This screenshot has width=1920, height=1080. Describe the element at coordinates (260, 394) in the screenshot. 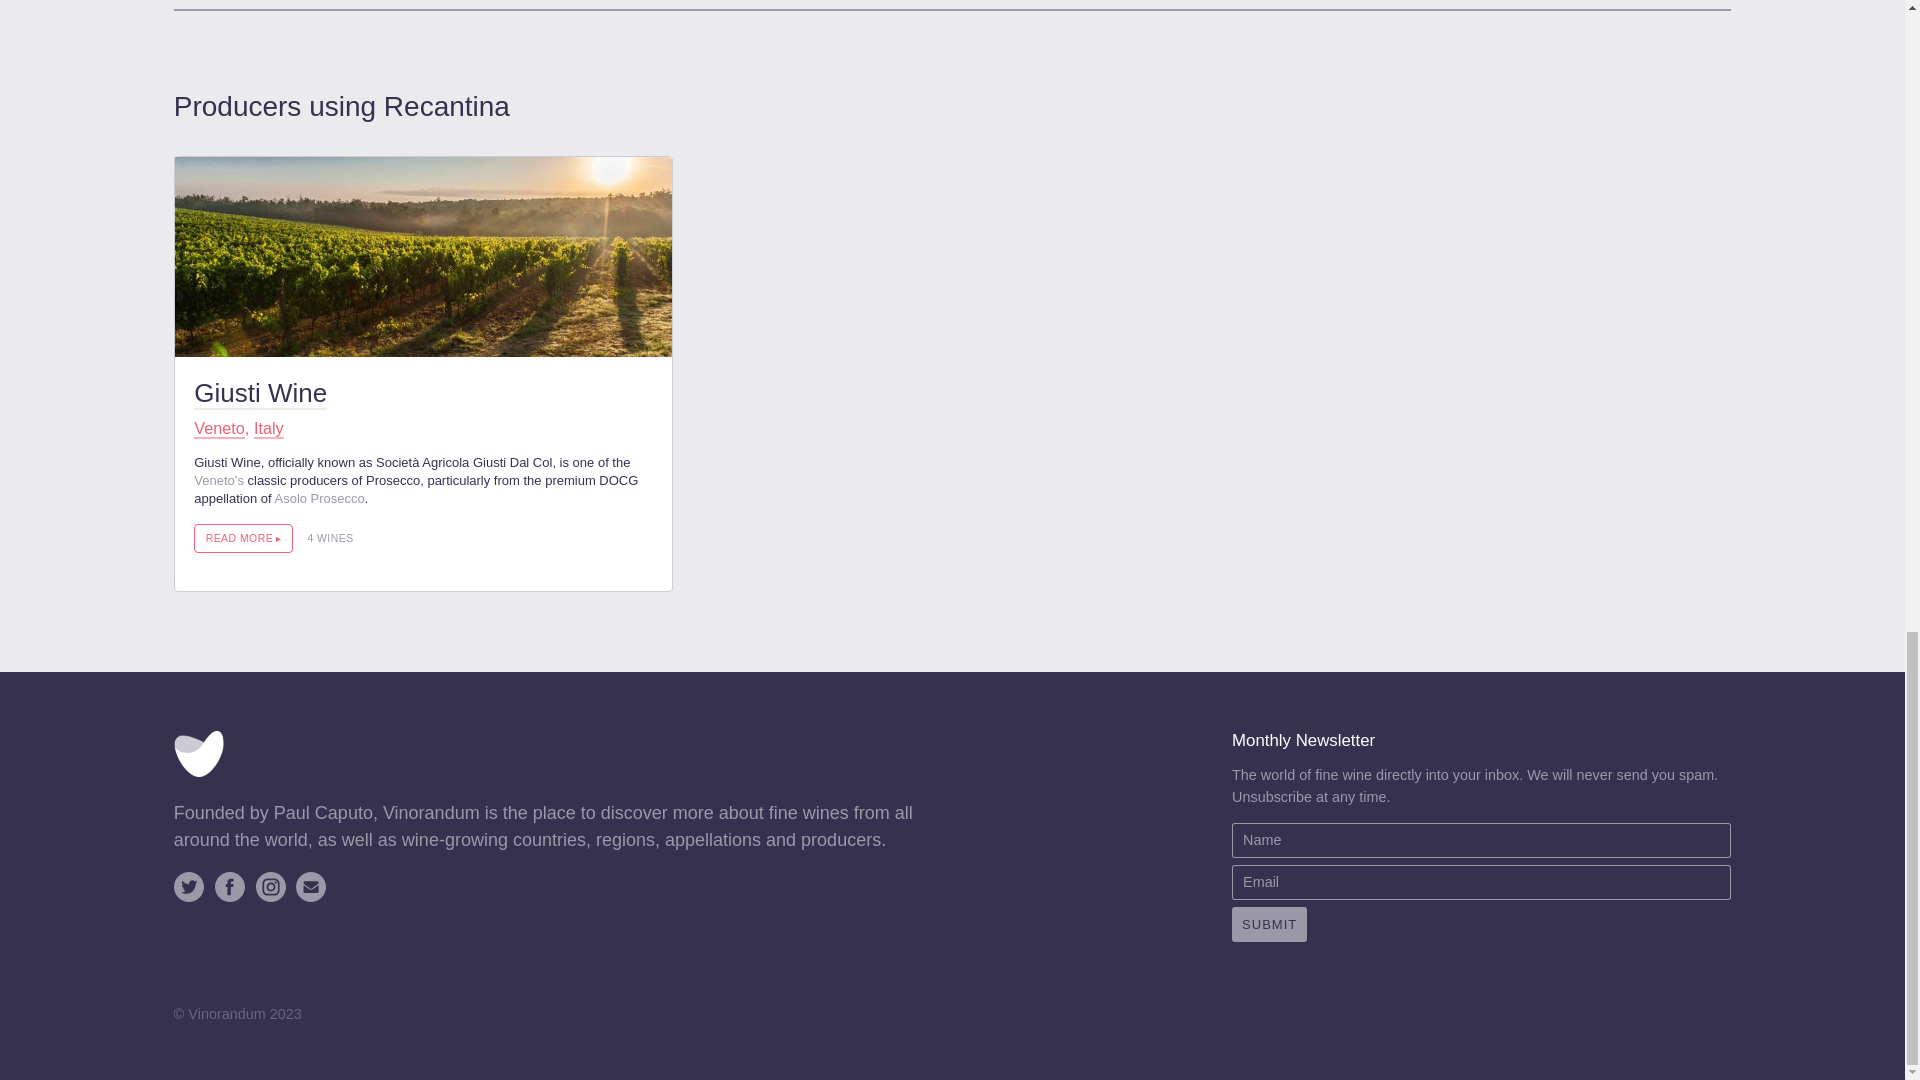

I see `Giusti Wine` at that location.